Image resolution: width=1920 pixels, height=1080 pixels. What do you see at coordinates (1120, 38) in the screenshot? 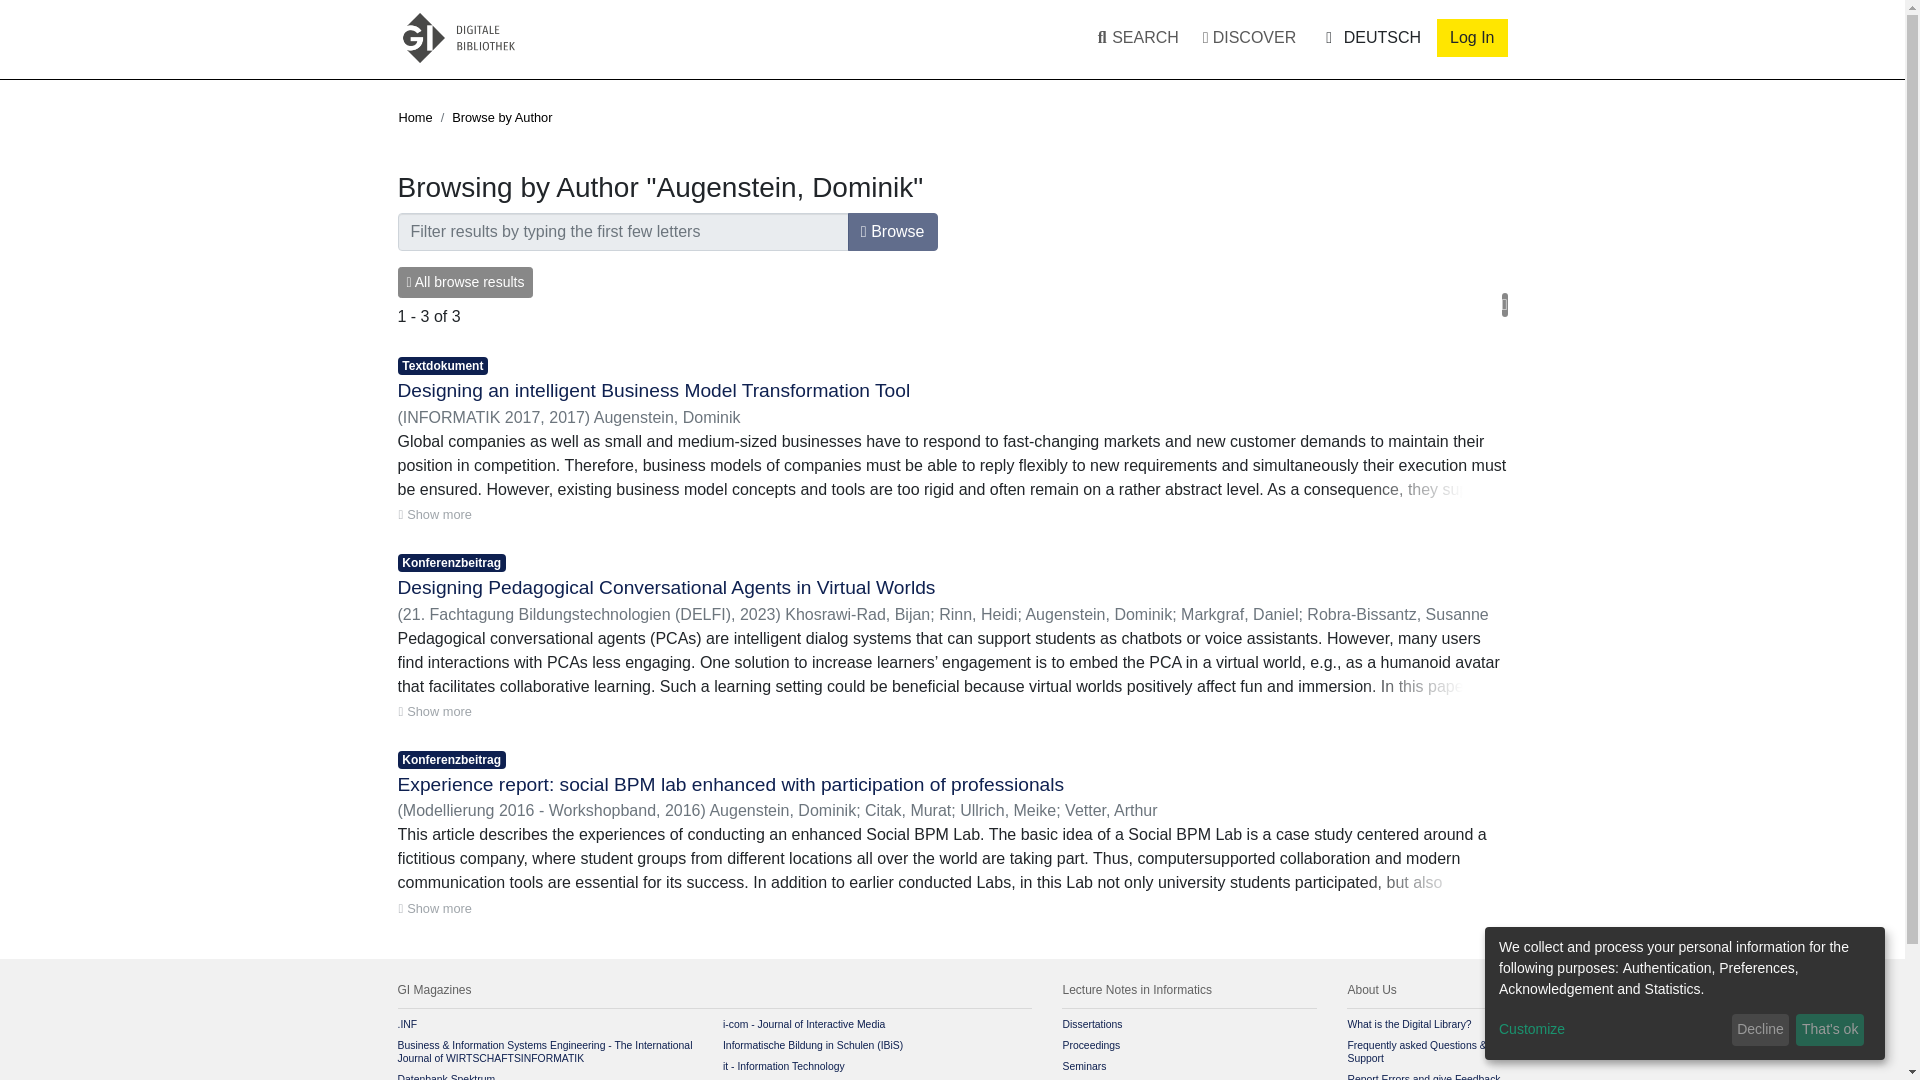
I see `Search` at bounding box center [1120, 38].